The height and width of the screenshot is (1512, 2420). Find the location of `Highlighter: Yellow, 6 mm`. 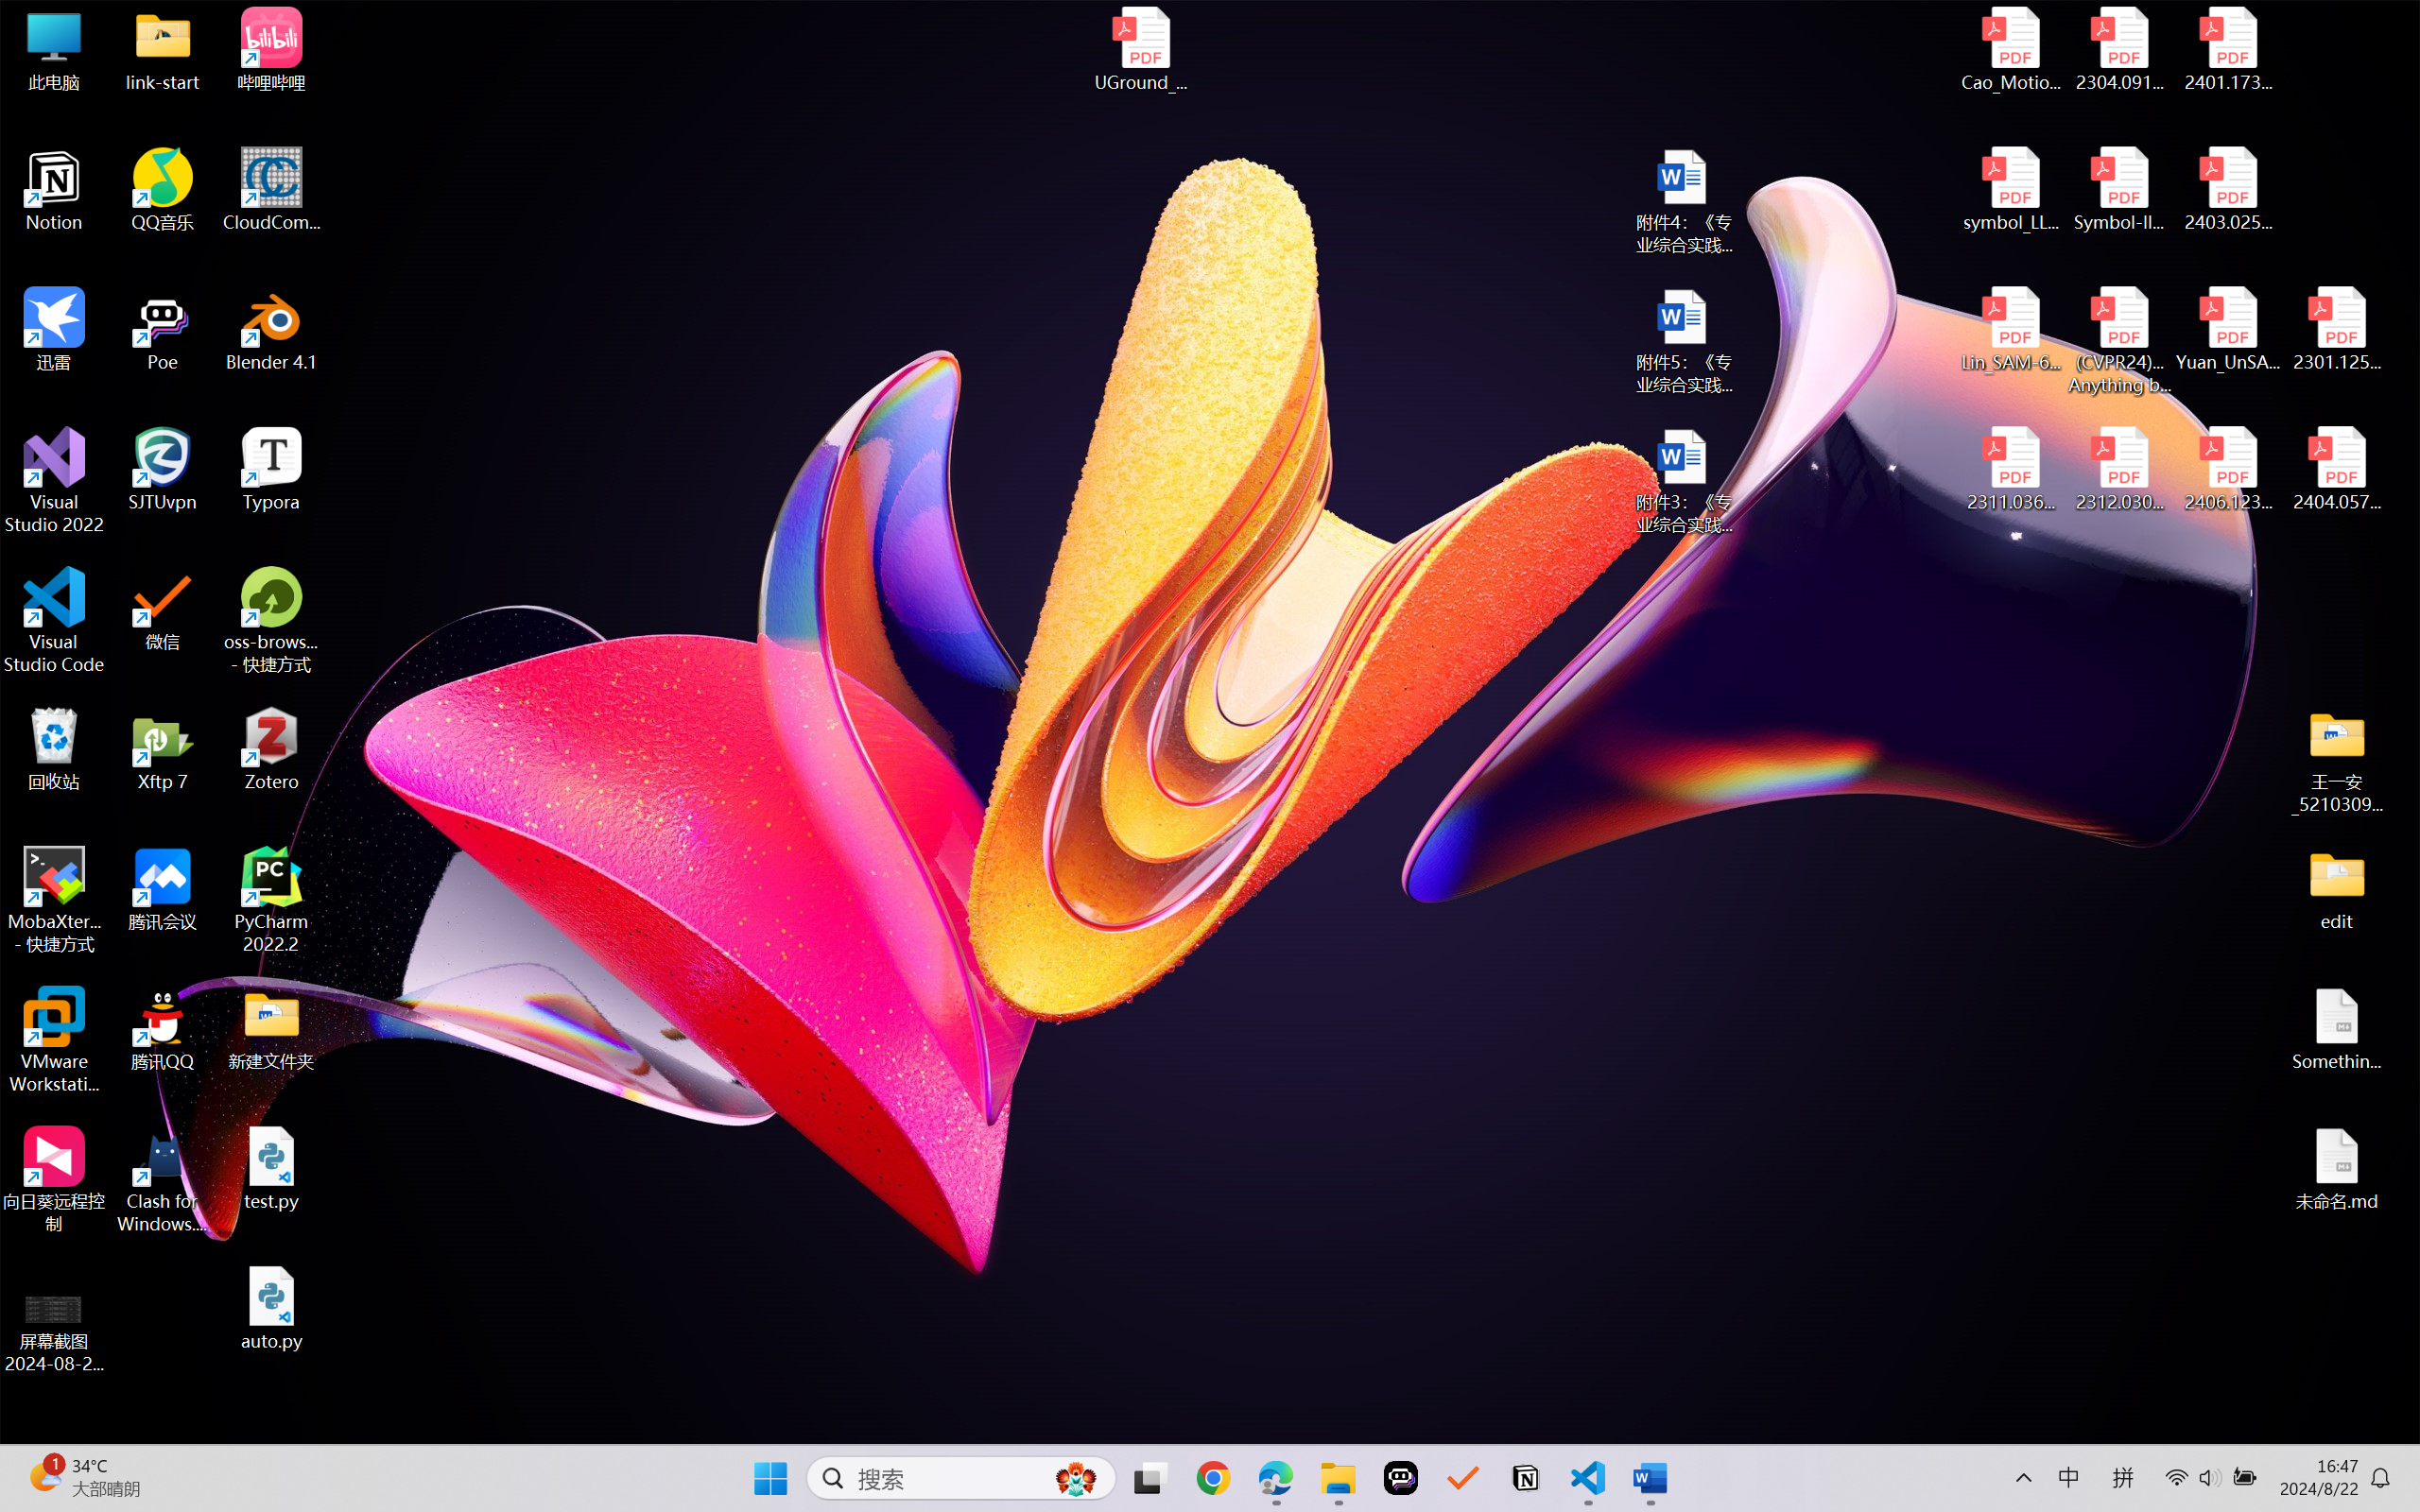

Highlighter: Yellow, 6 mm is located at coordinates (539, 164).